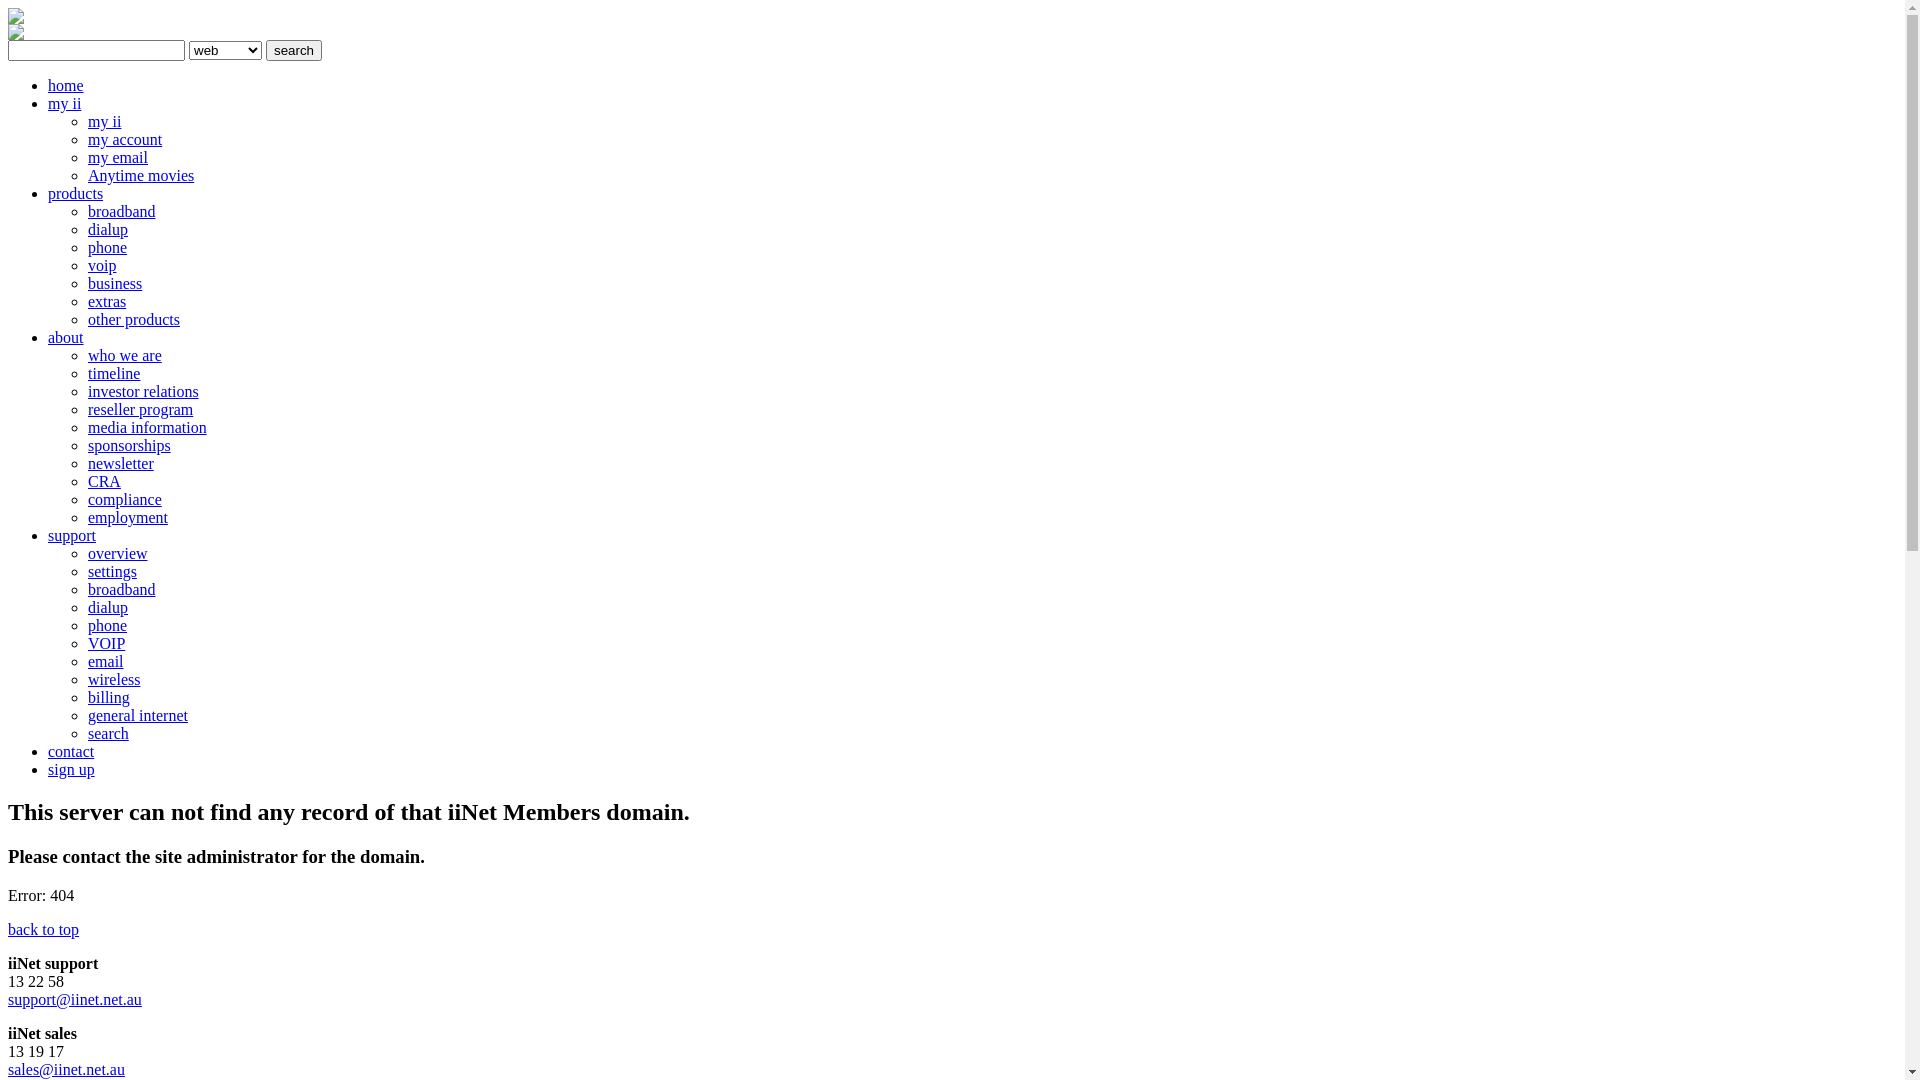  I want to click on dialup, so click(108, 230).